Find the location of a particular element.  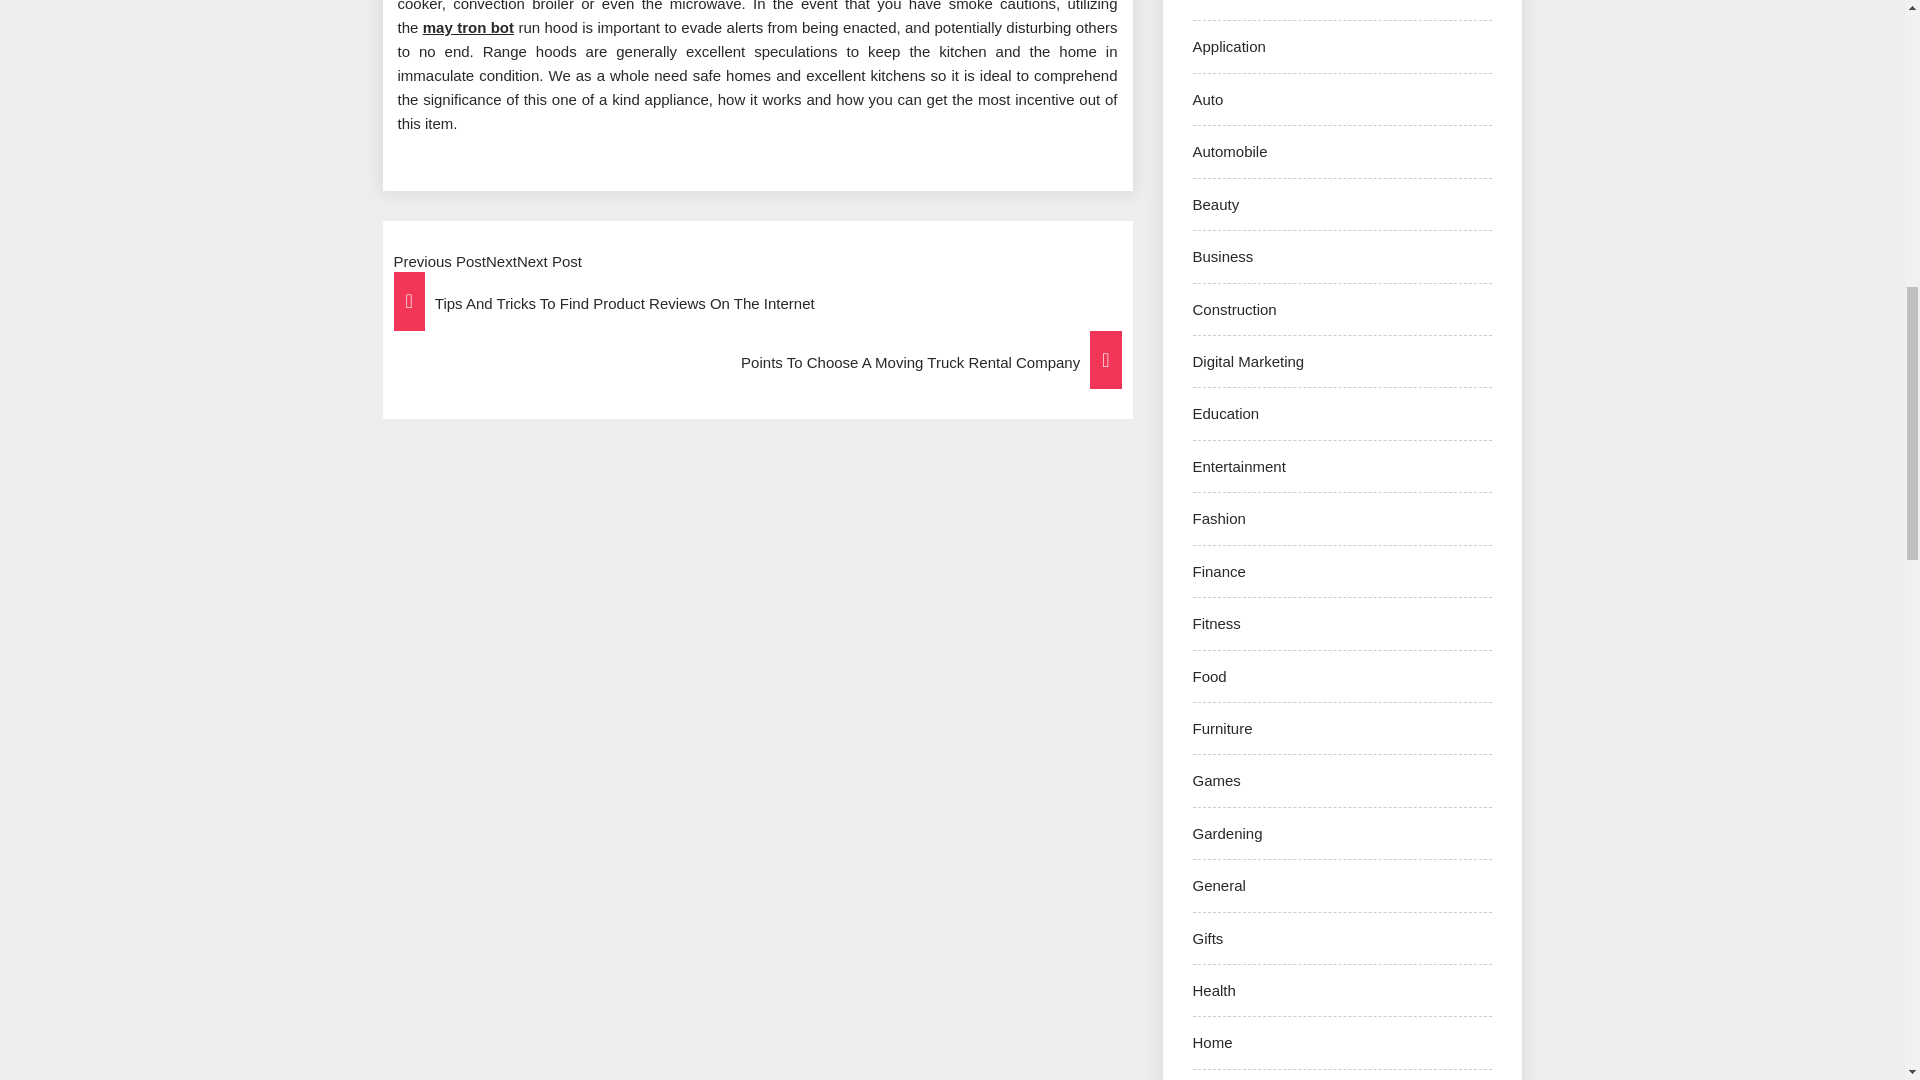

Construction is located at coordinates (1234, 309).